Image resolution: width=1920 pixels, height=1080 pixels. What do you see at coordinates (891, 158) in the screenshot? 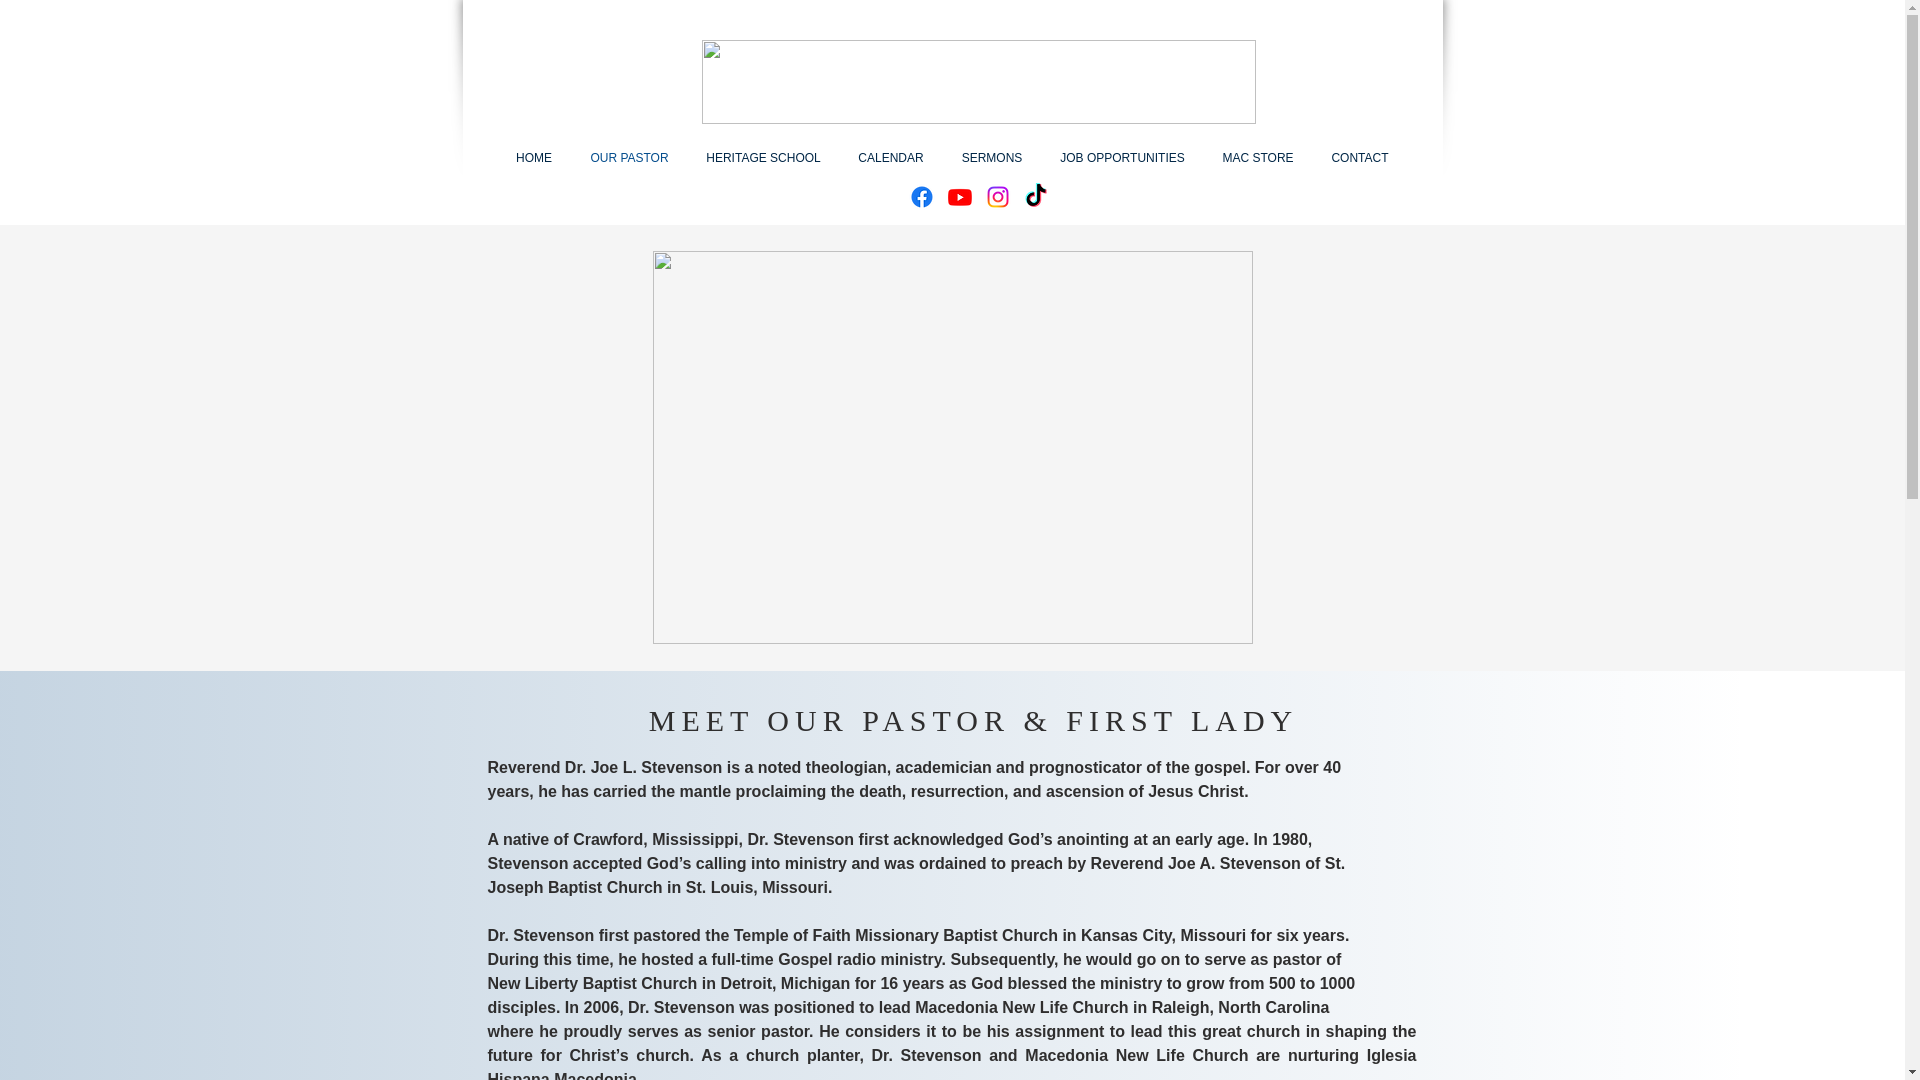
I see `CALENDAR` at bounding box center [891, 158].